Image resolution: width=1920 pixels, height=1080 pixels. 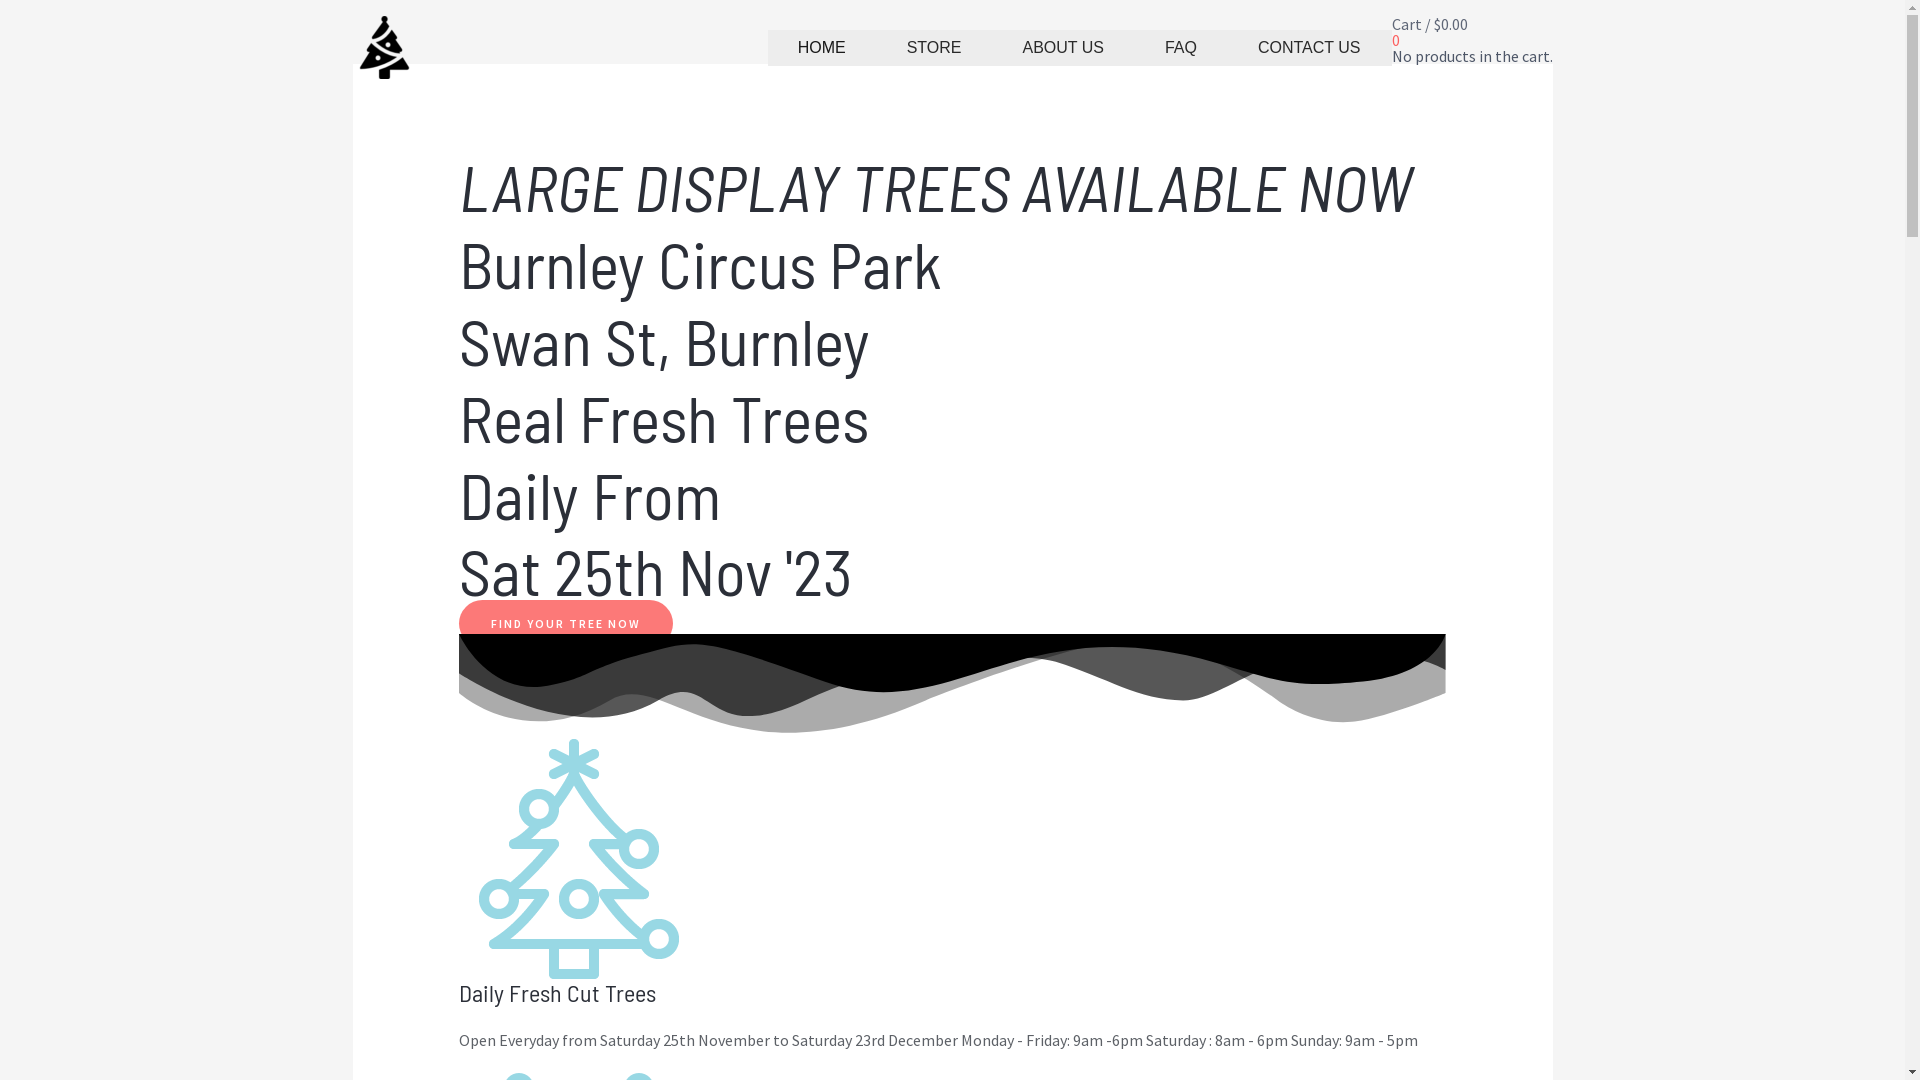 I want to click on STORE, so click(x=935, y=48).